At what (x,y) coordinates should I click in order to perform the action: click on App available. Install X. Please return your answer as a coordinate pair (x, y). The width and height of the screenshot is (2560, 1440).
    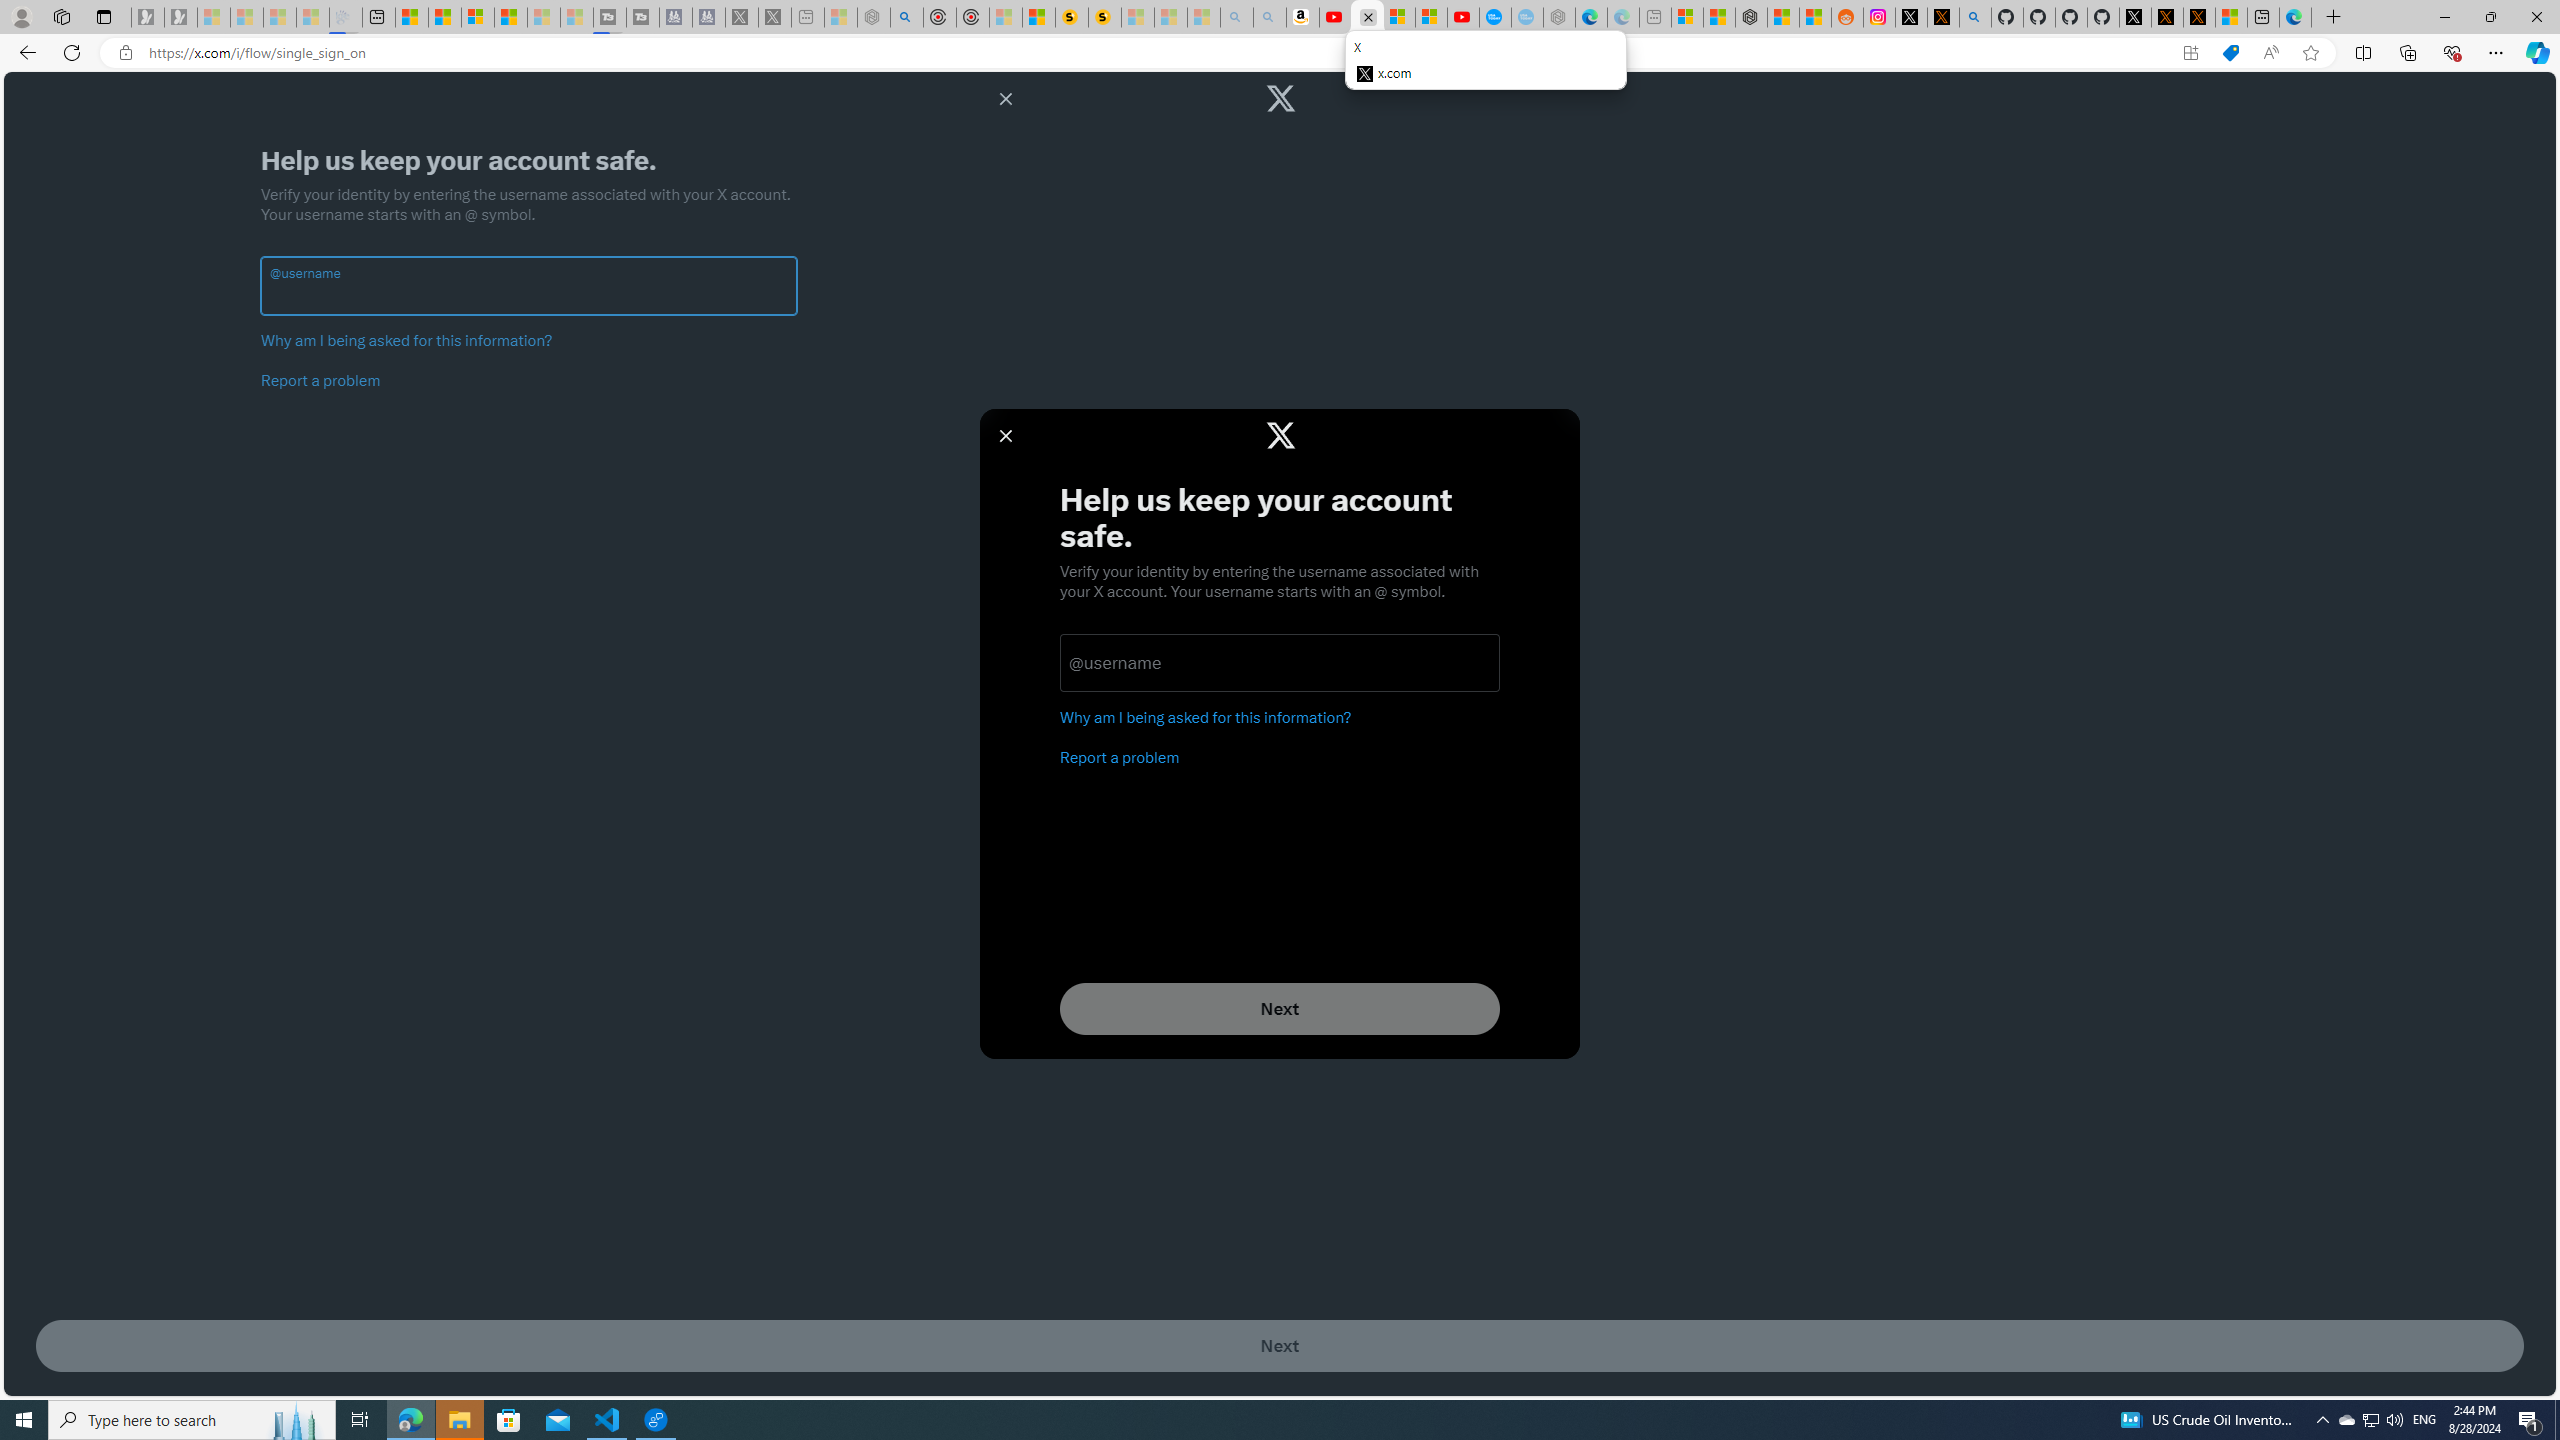
    Looking at the image, I should click on (2190, 53).